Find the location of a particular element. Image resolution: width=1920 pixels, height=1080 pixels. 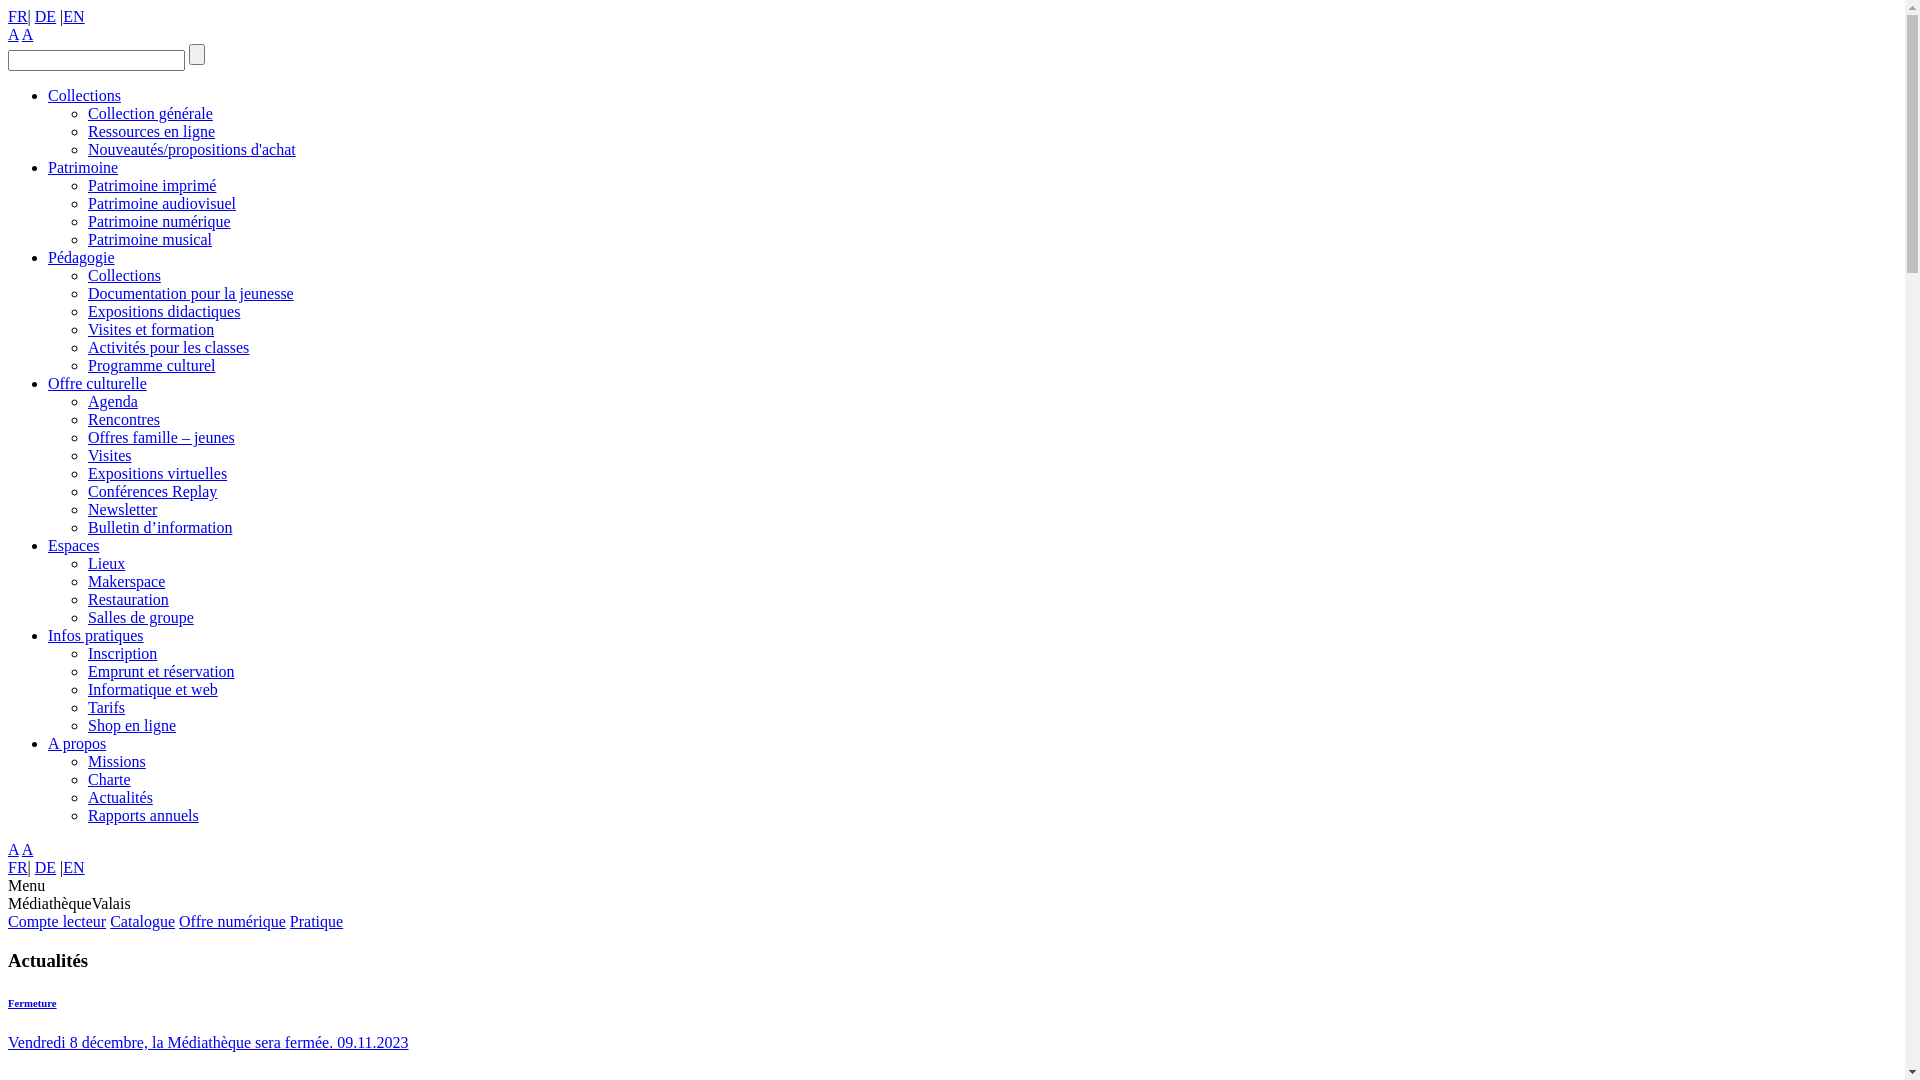

Expositions virtuelles is located at coordinates (158, 474).